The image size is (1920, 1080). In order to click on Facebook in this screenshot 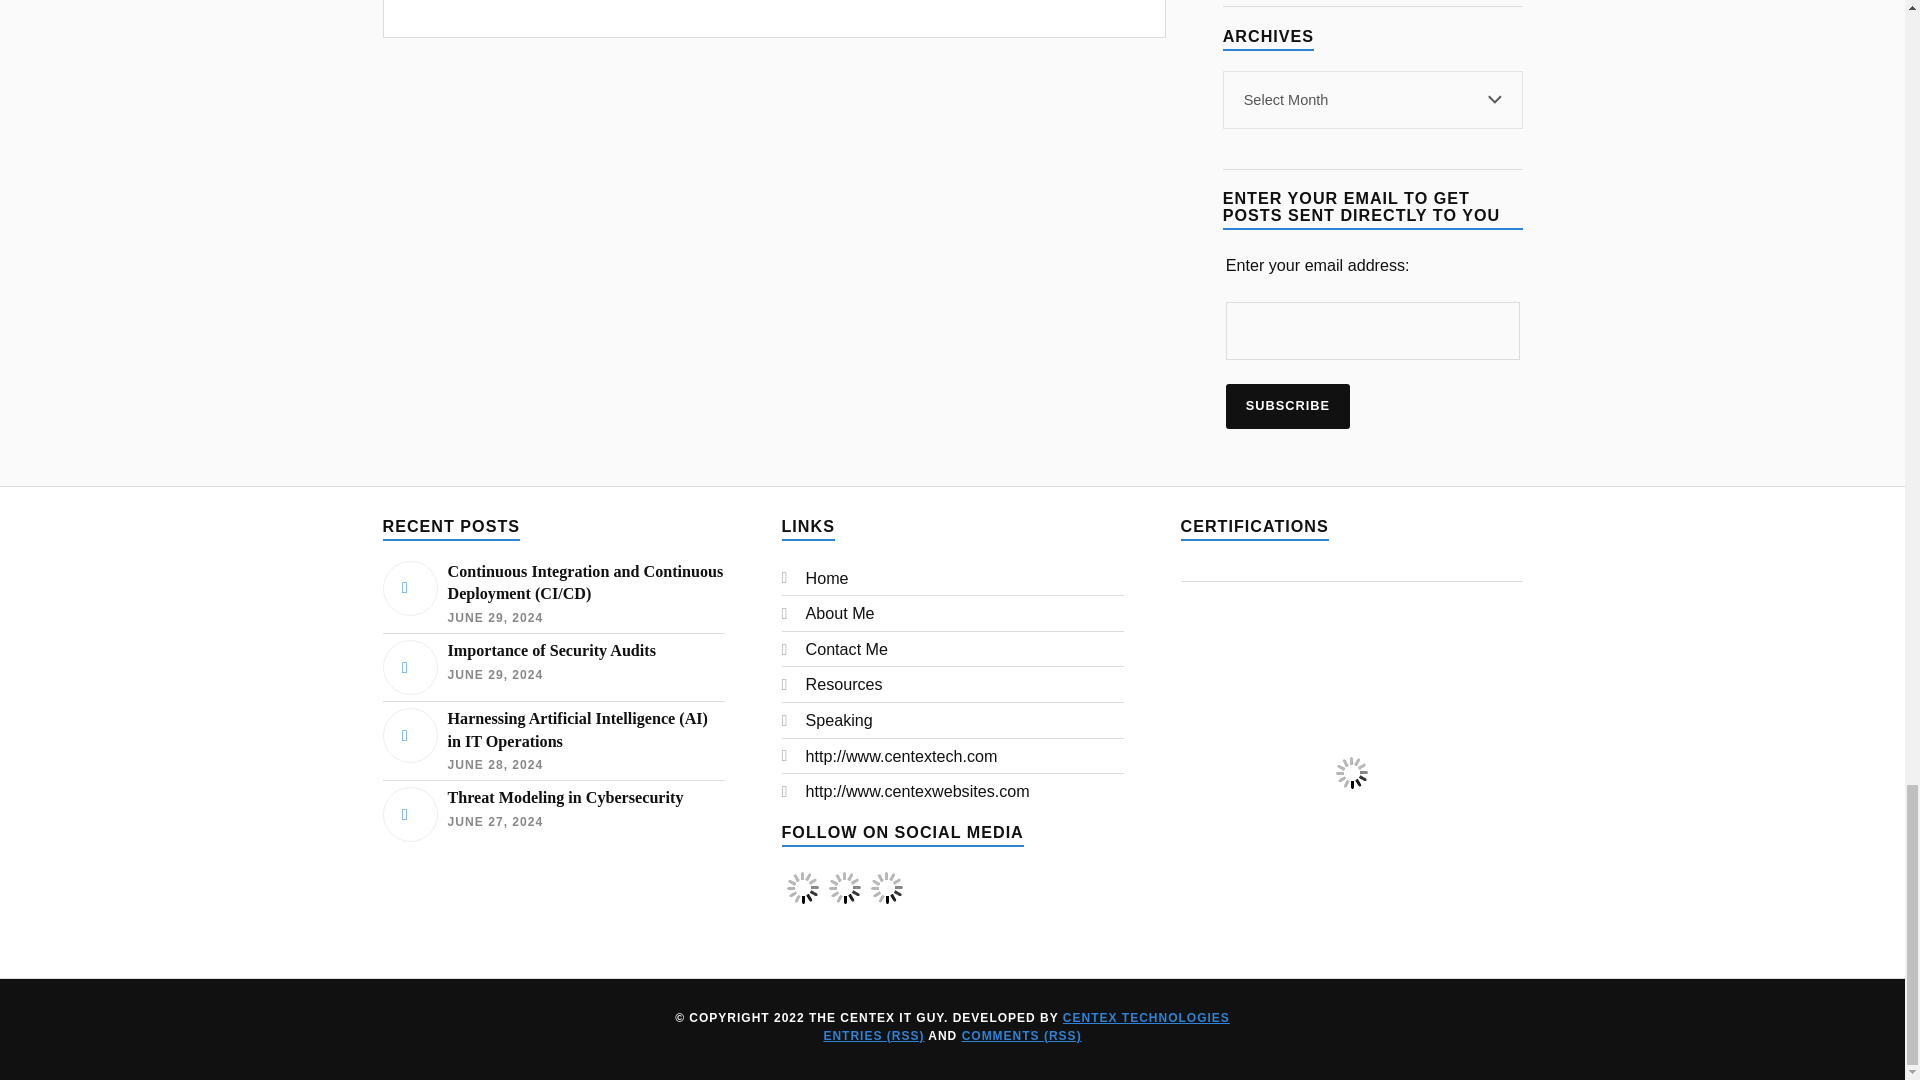, I will do `click(802, 902)`.